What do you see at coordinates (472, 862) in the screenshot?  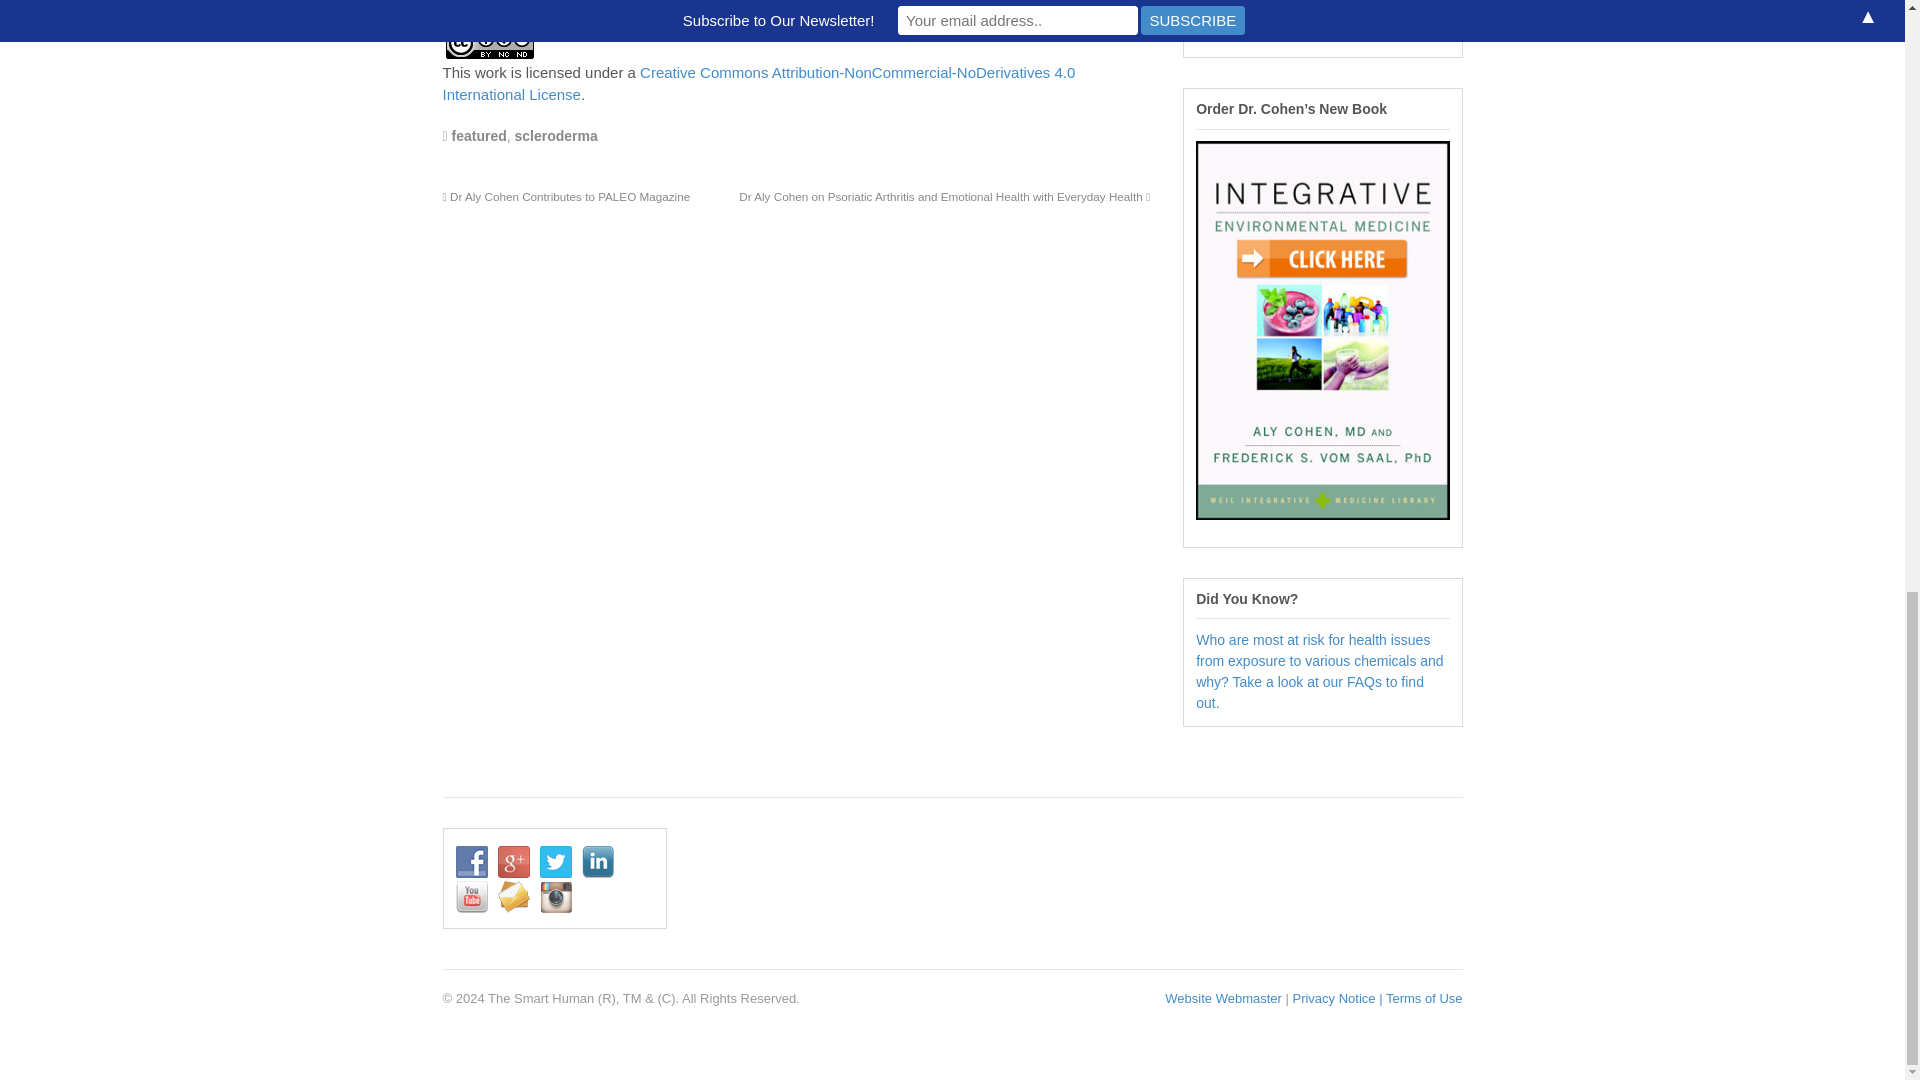 I see `Follow Us on Facebook` at bounding box center [472, 862].